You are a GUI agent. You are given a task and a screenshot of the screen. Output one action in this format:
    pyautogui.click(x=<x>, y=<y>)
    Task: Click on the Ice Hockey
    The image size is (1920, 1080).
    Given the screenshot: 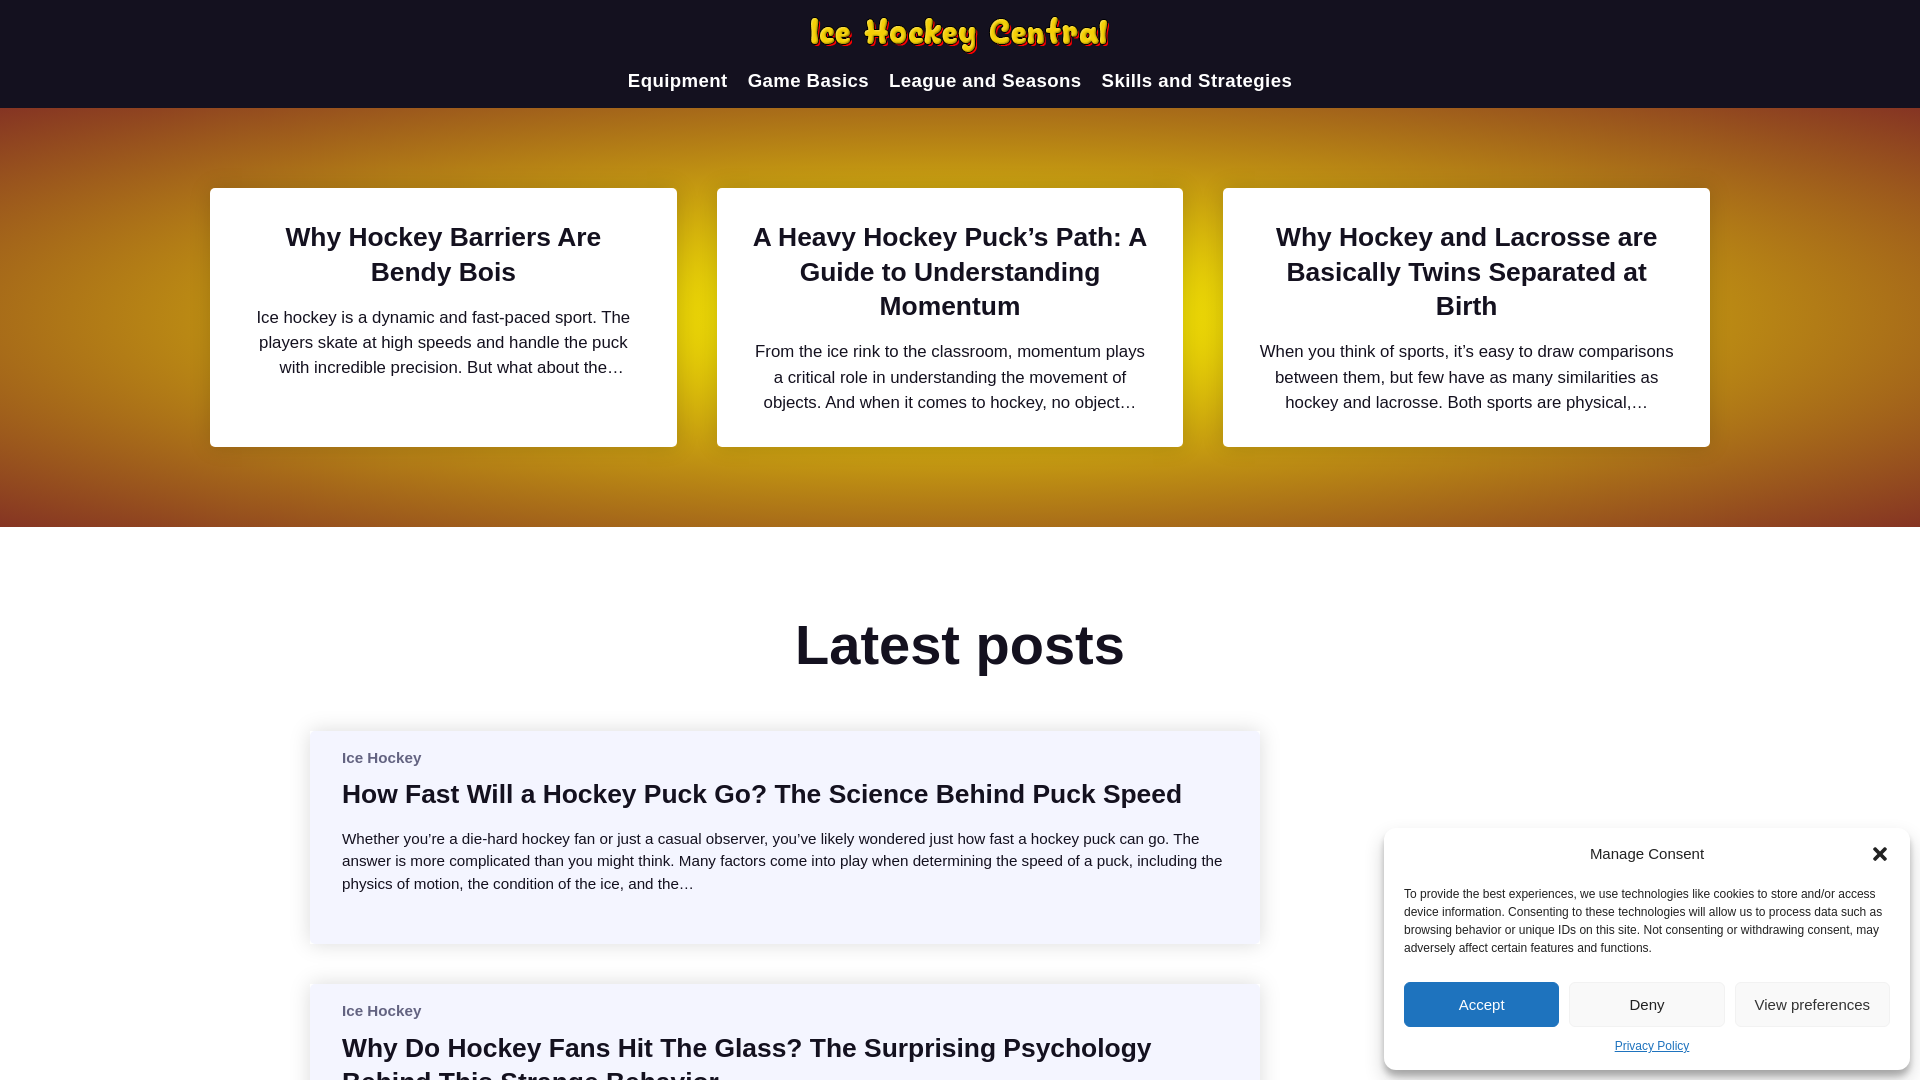 What is the action you would take?
    pyautogui.click(x=380, y=756)
    